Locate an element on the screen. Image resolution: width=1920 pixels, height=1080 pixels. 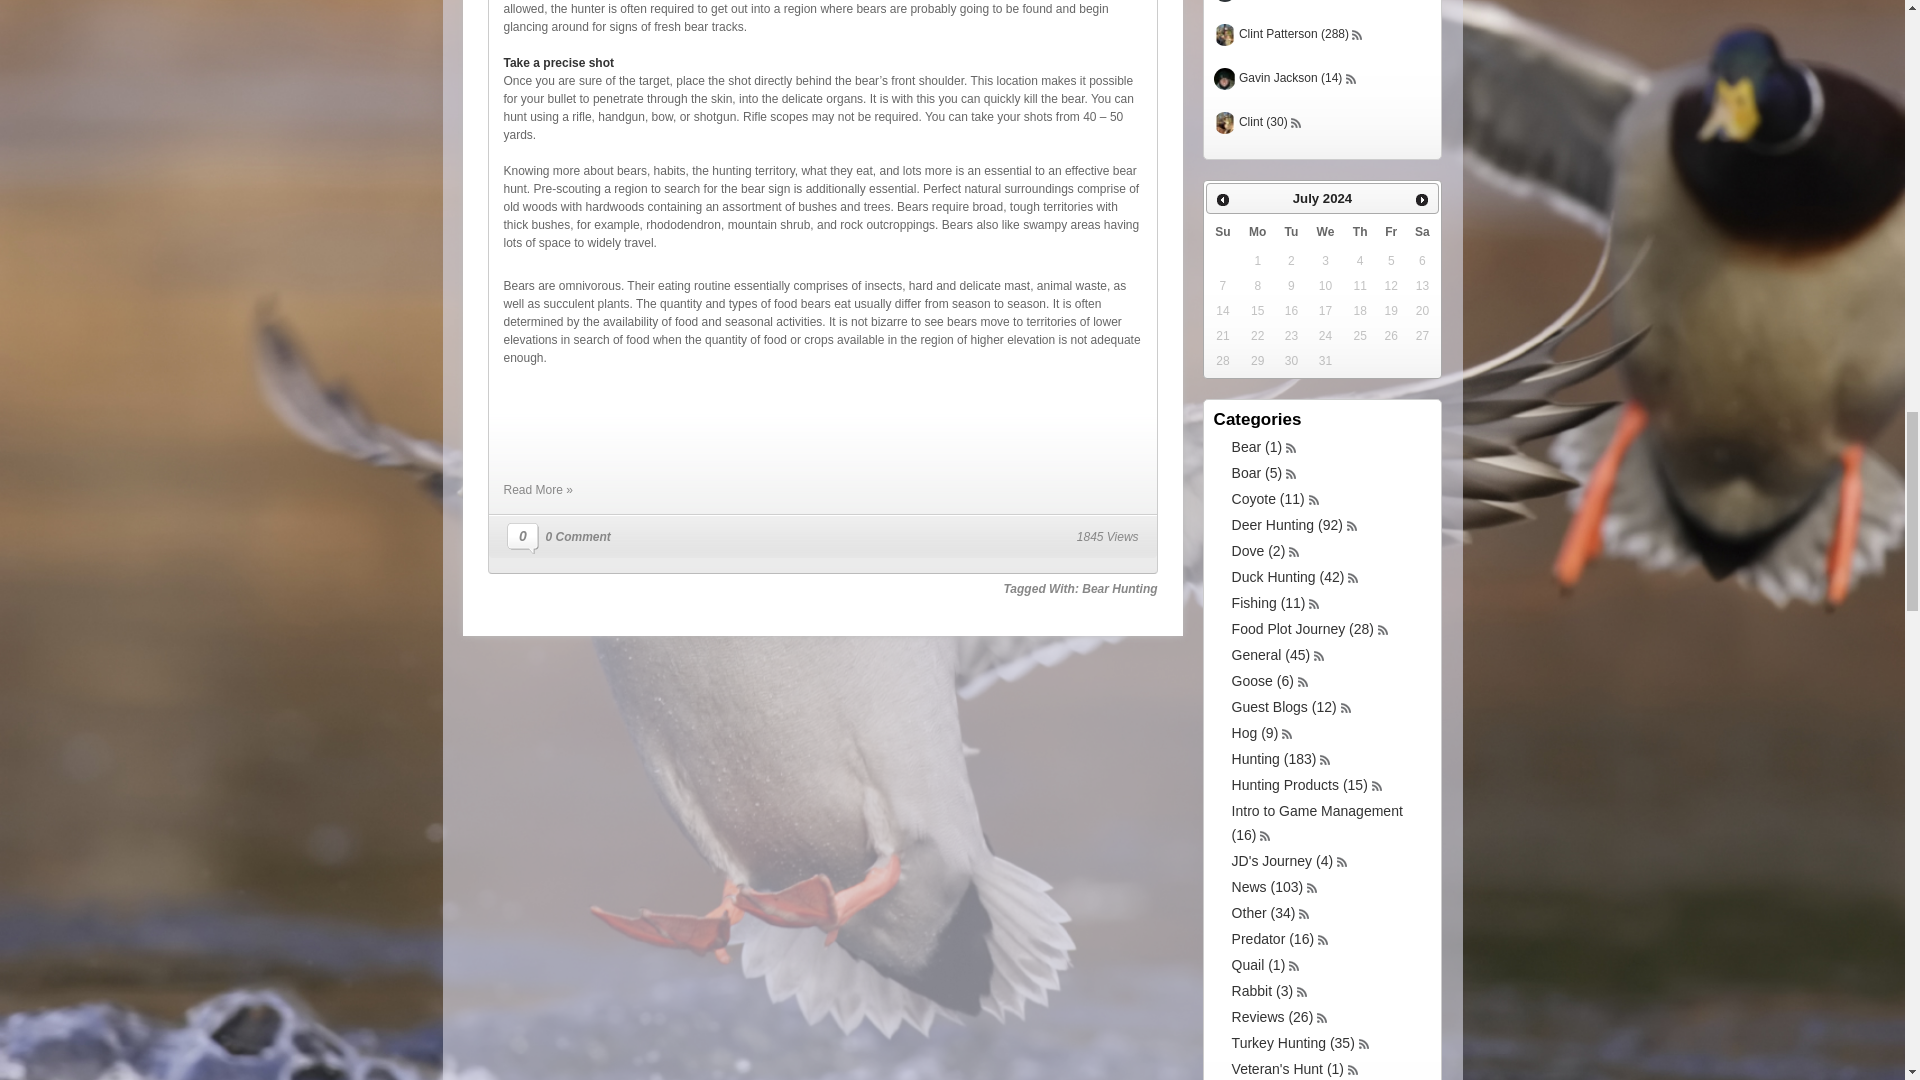
Next is located at coordinates (1422, 199).